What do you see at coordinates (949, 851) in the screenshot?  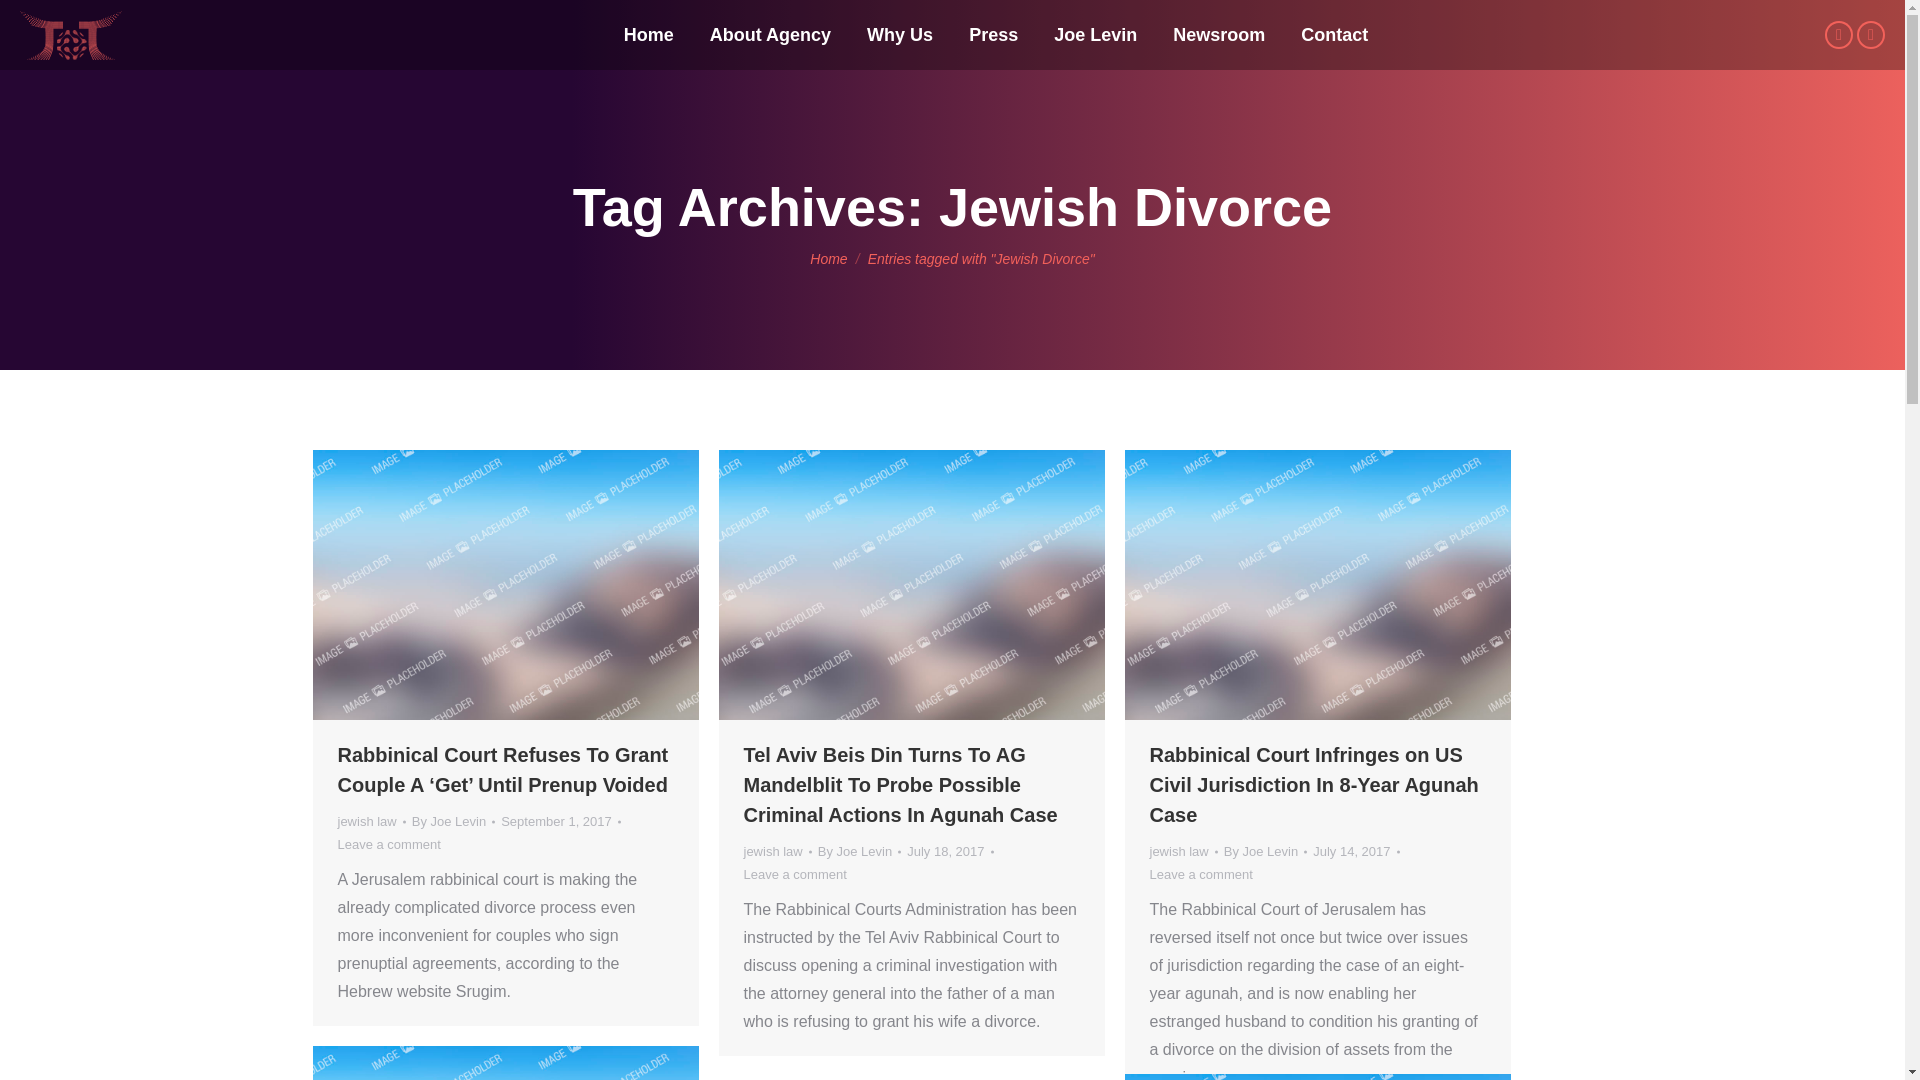 I see `5:28 am` at bounding box center [949, 851].